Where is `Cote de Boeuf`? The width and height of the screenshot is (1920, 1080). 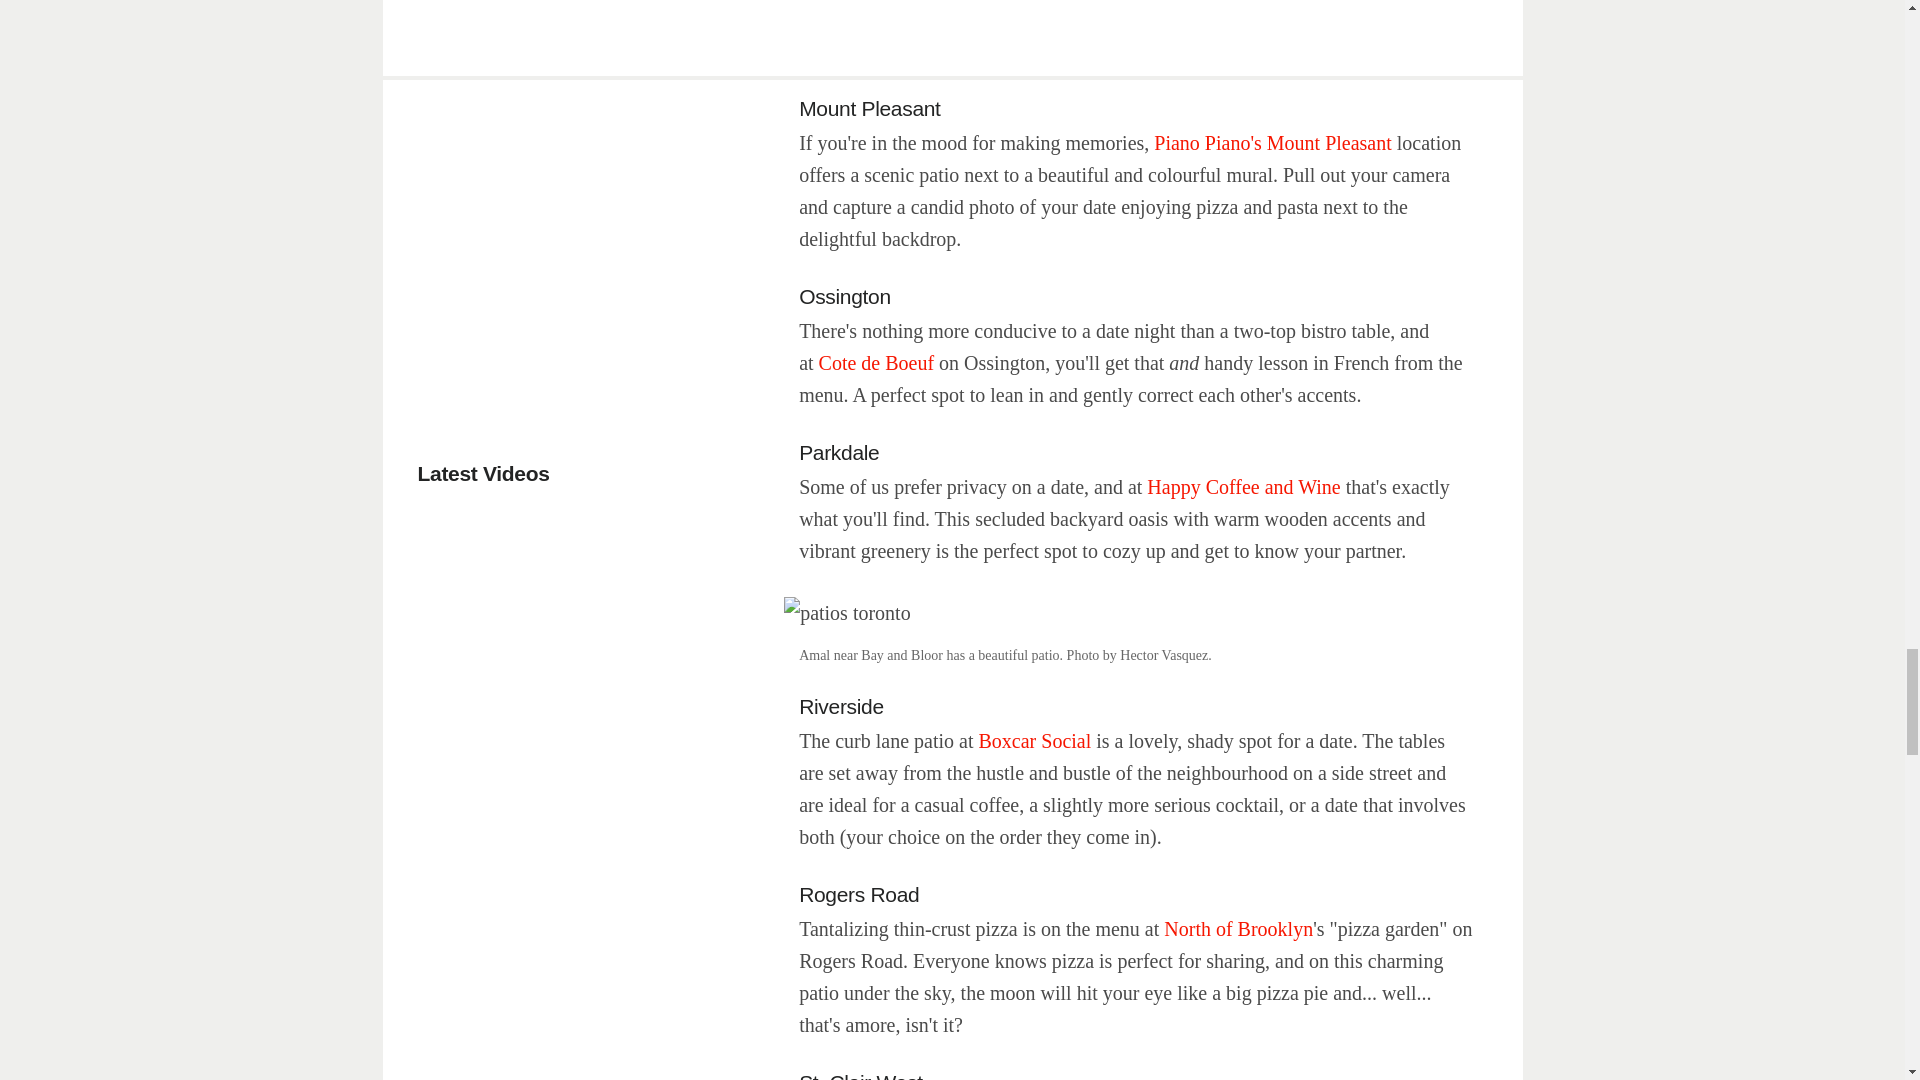 Cote de Boeuf is located at coordinates (877, 362).